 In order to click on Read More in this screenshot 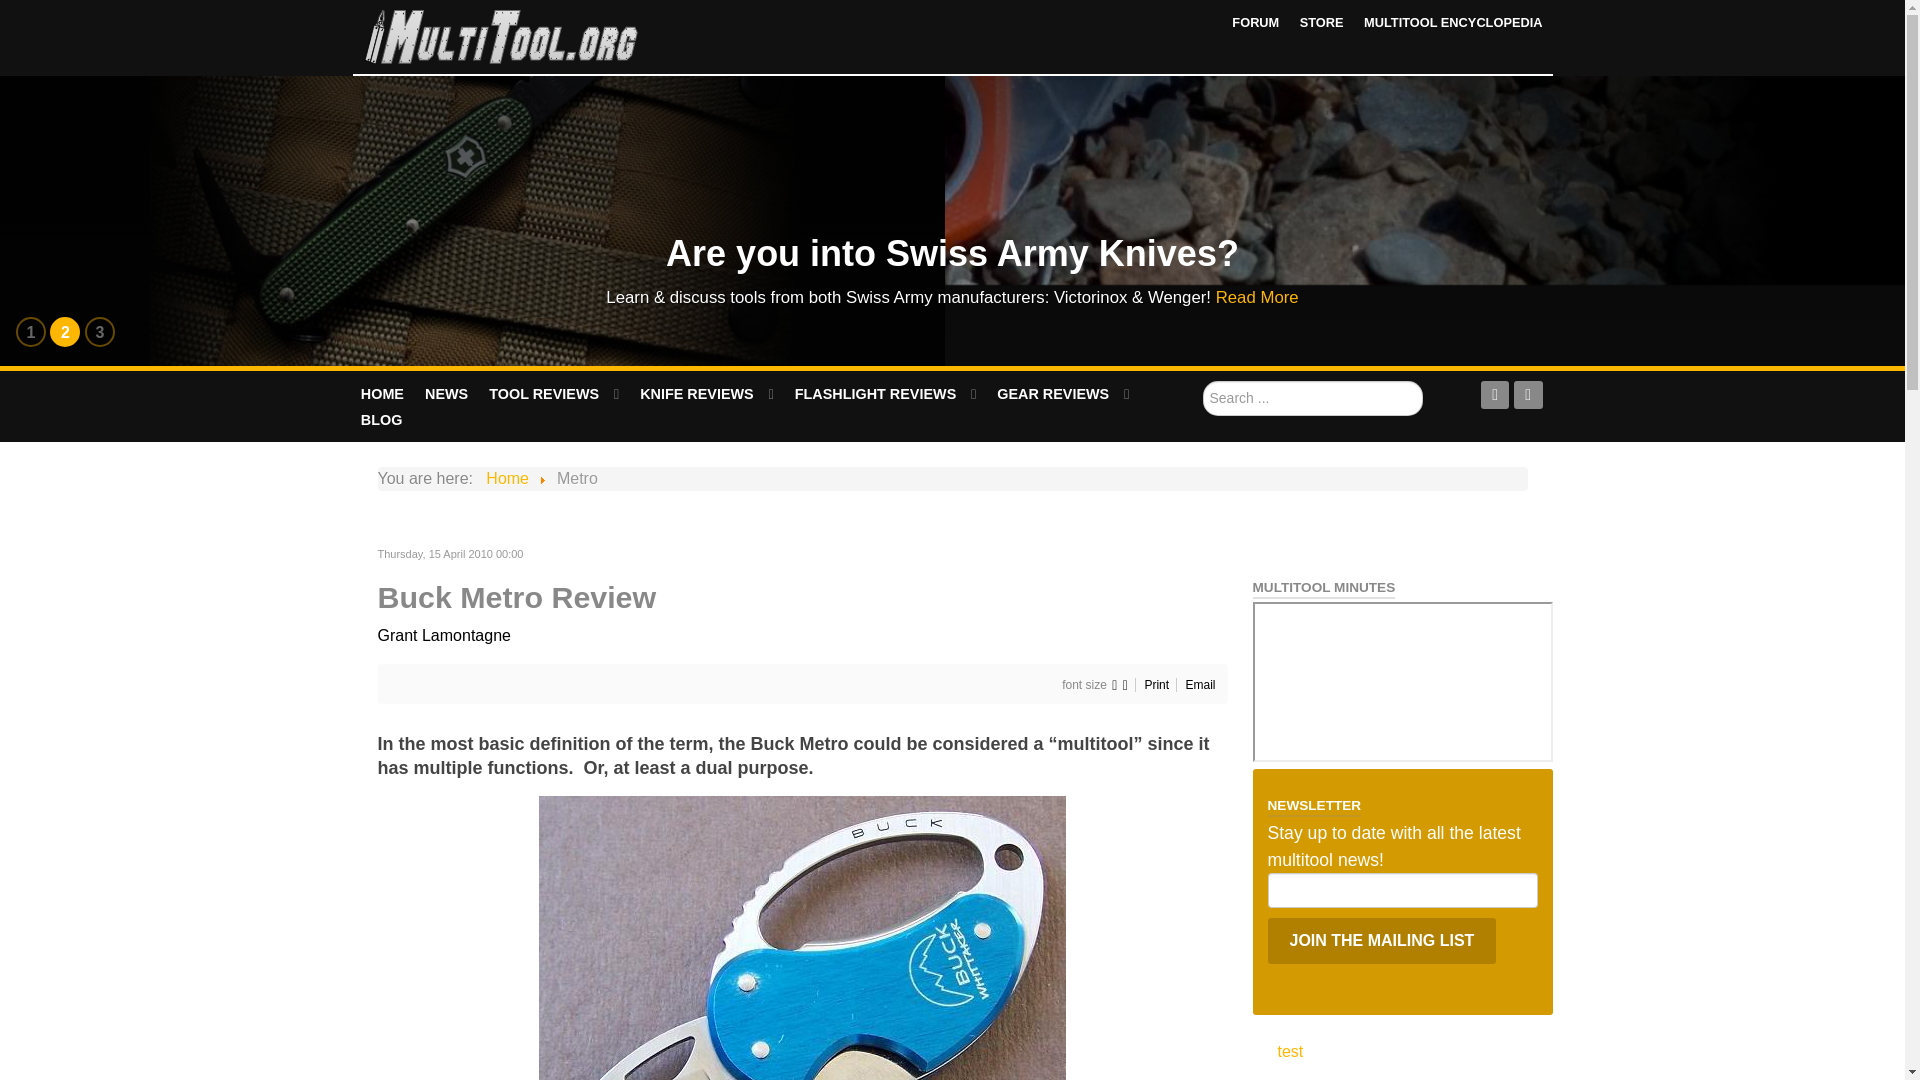, I will do `click(1257, 297)`.